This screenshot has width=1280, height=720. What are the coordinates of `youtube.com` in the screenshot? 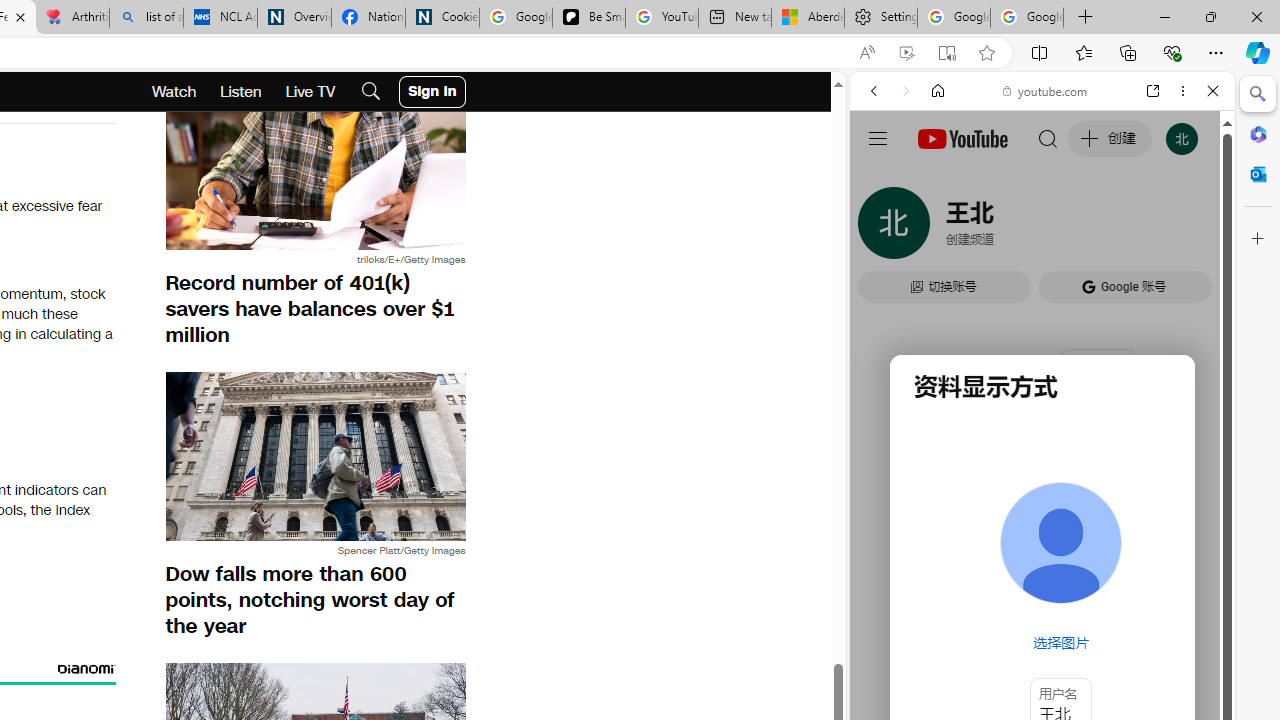 It's located at (1046, 90).